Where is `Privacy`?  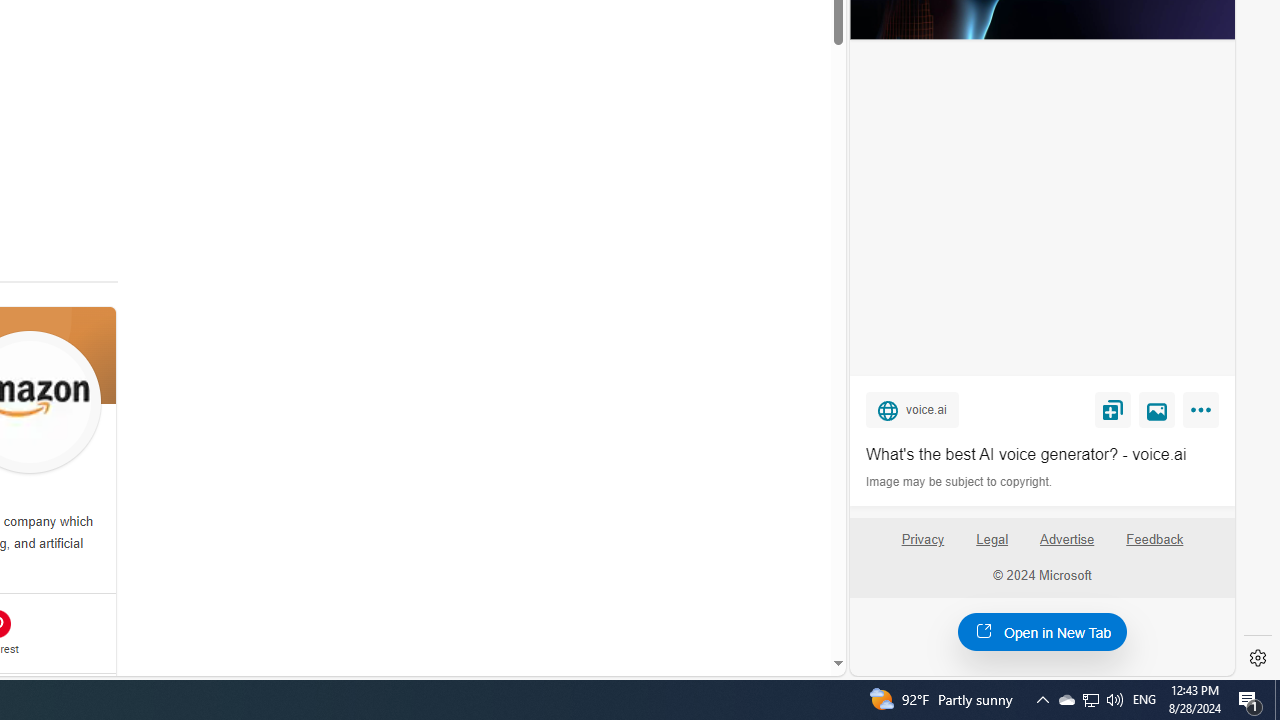 Privacy is located at coordinates (922, 547).